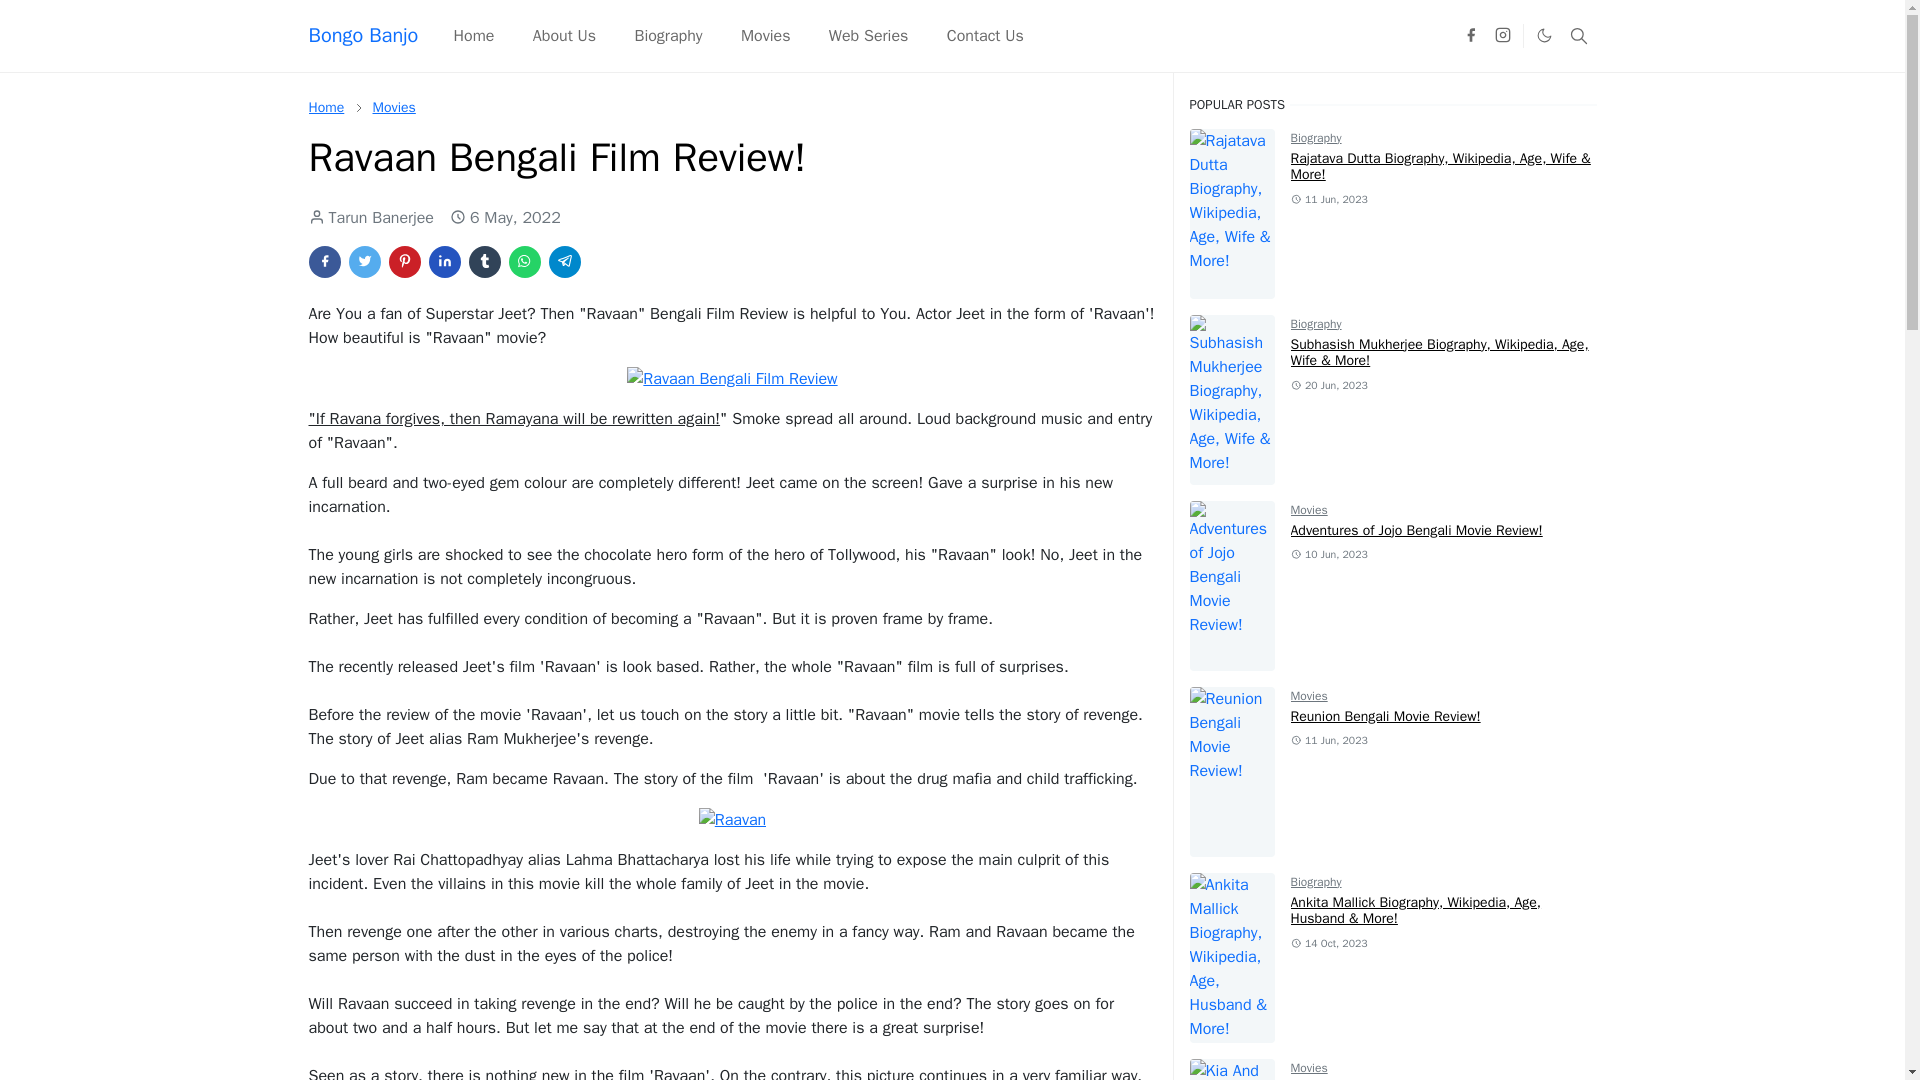 This screenshot has width=1920, height=1080. What do you see at coordinates (1316, 324) in the screenshot?
I see `Biography` at bounding box center [1316, 324].